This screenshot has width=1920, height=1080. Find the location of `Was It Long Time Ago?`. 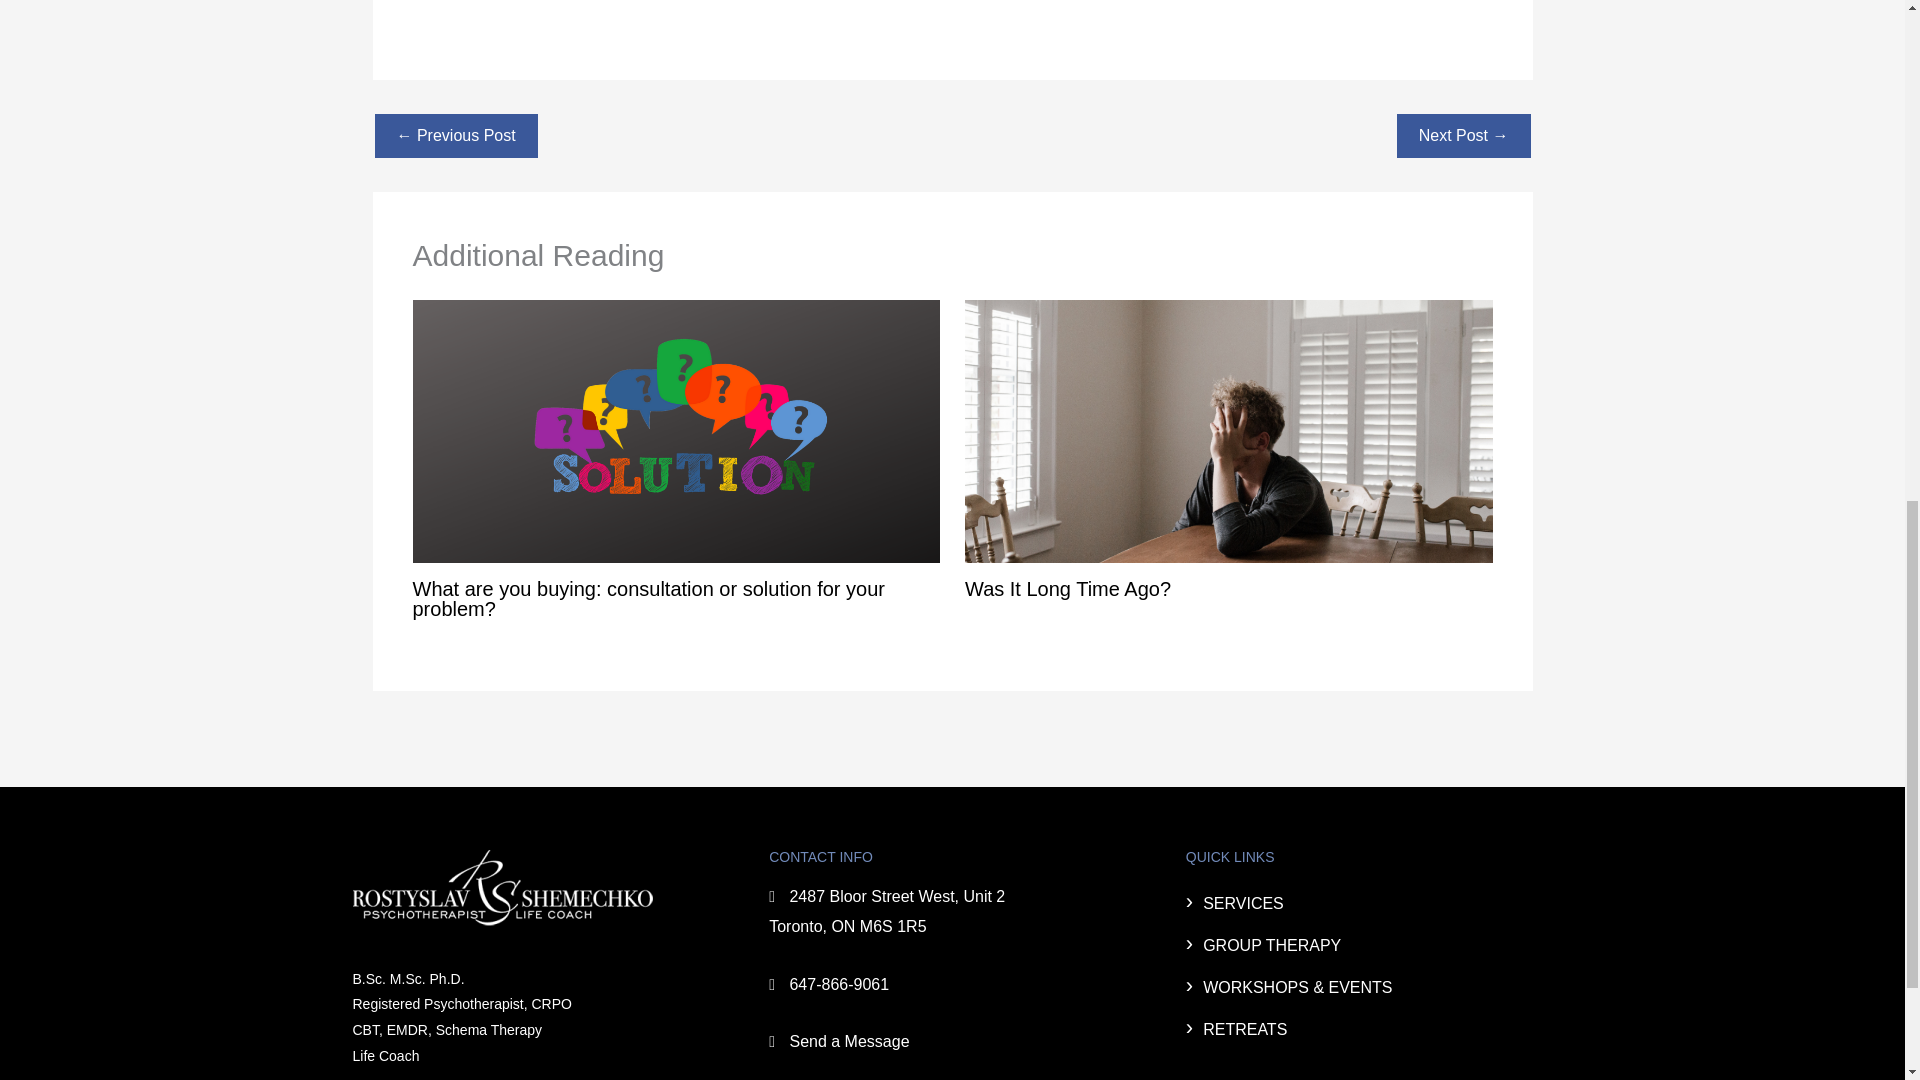

Was It Long Time Ago? is located at coordinates (1068, 588).